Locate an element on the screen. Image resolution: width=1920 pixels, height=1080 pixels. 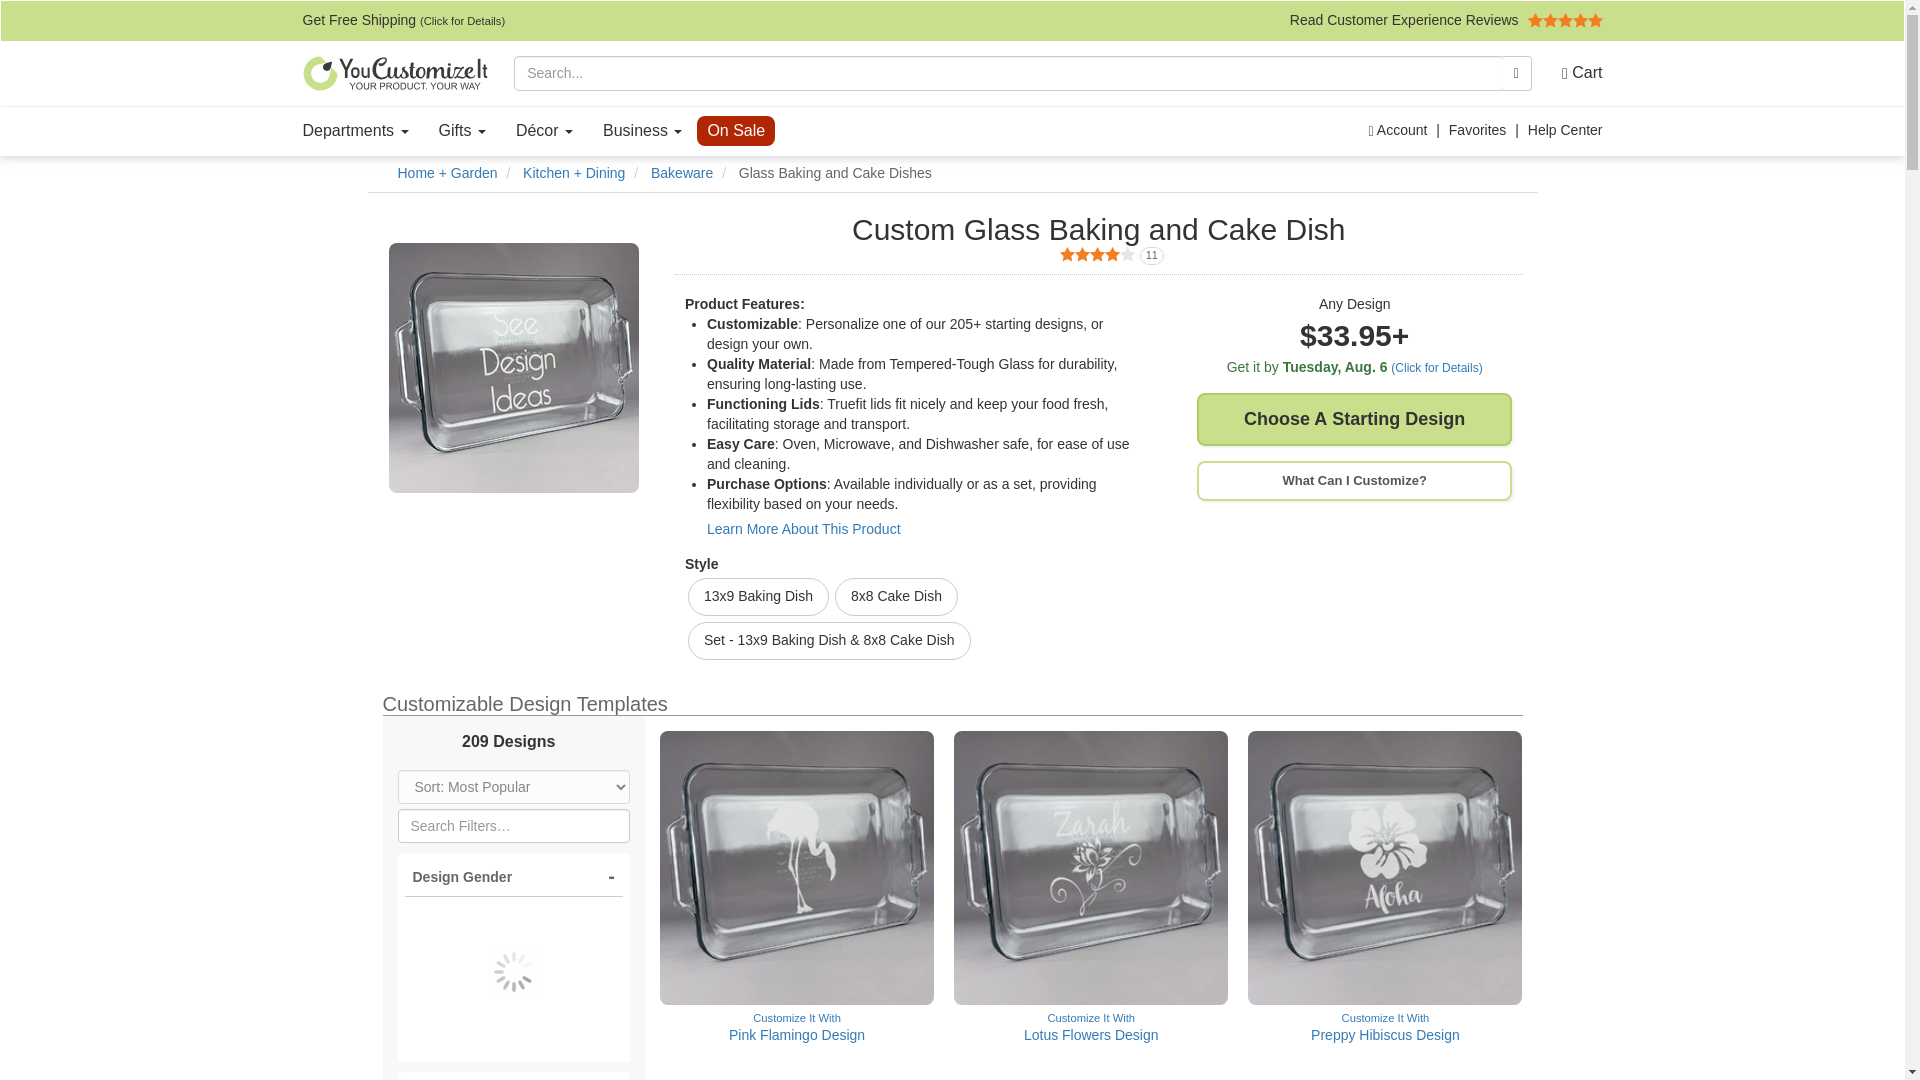
Choose A Starting Design is located at coordinates (1354, 420).